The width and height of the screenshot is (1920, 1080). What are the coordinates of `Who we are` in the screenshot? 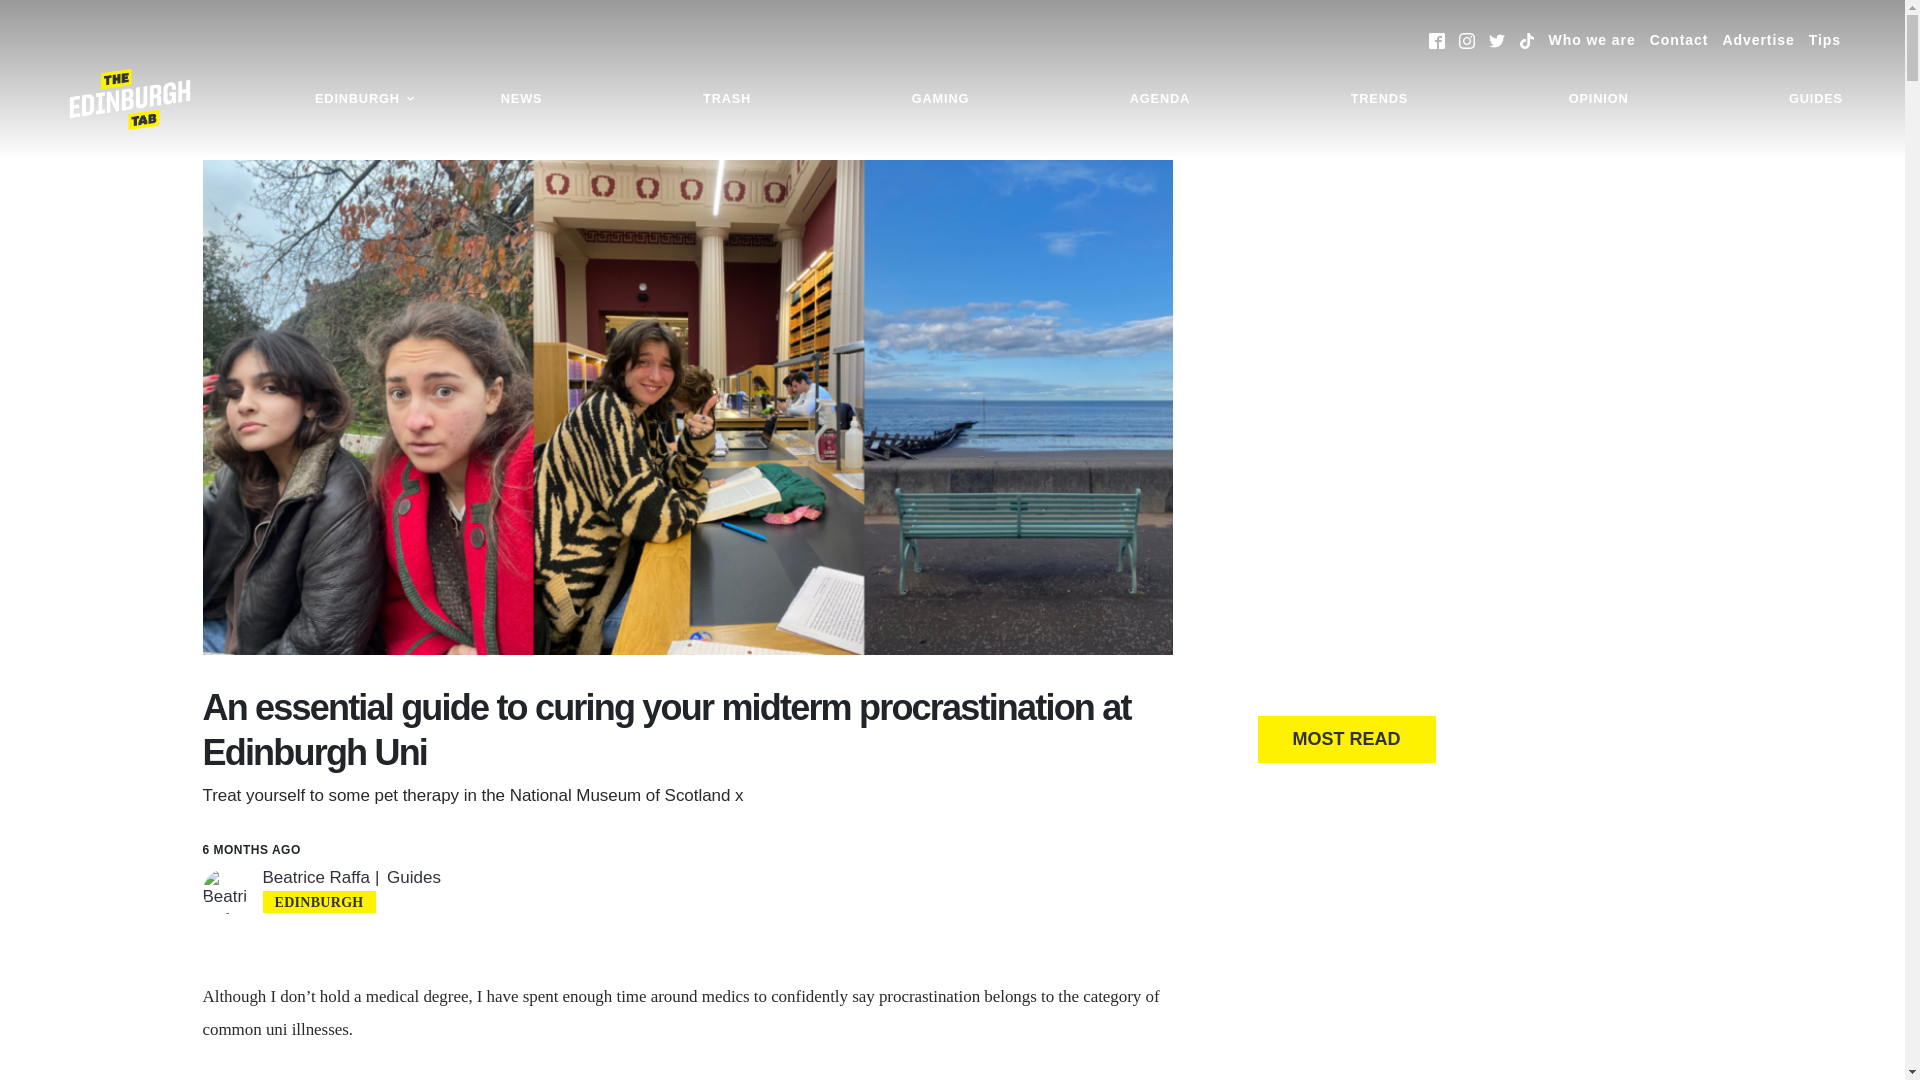 It's located at (1592, 40).